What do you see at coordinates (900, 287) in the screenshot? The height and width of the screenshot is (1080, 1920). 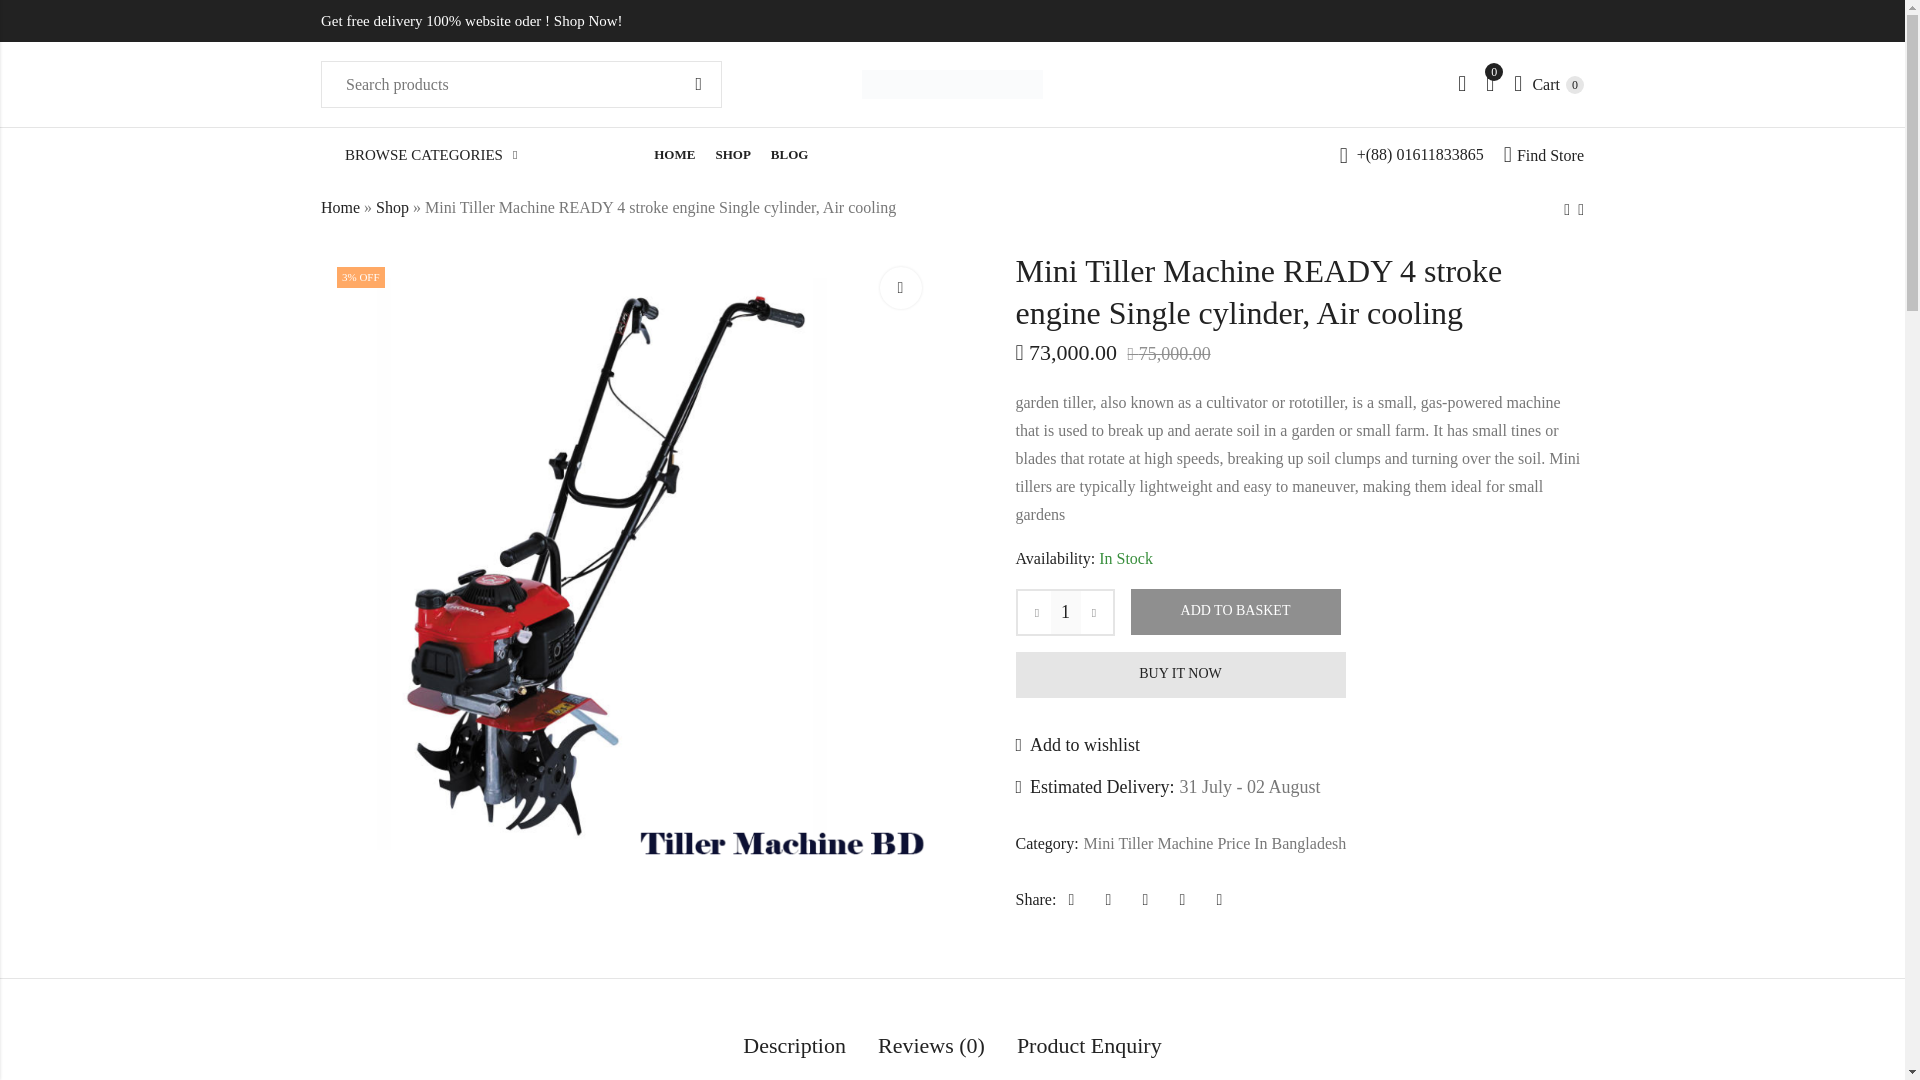 I see `BLOG` at bounding box center [900, 287].